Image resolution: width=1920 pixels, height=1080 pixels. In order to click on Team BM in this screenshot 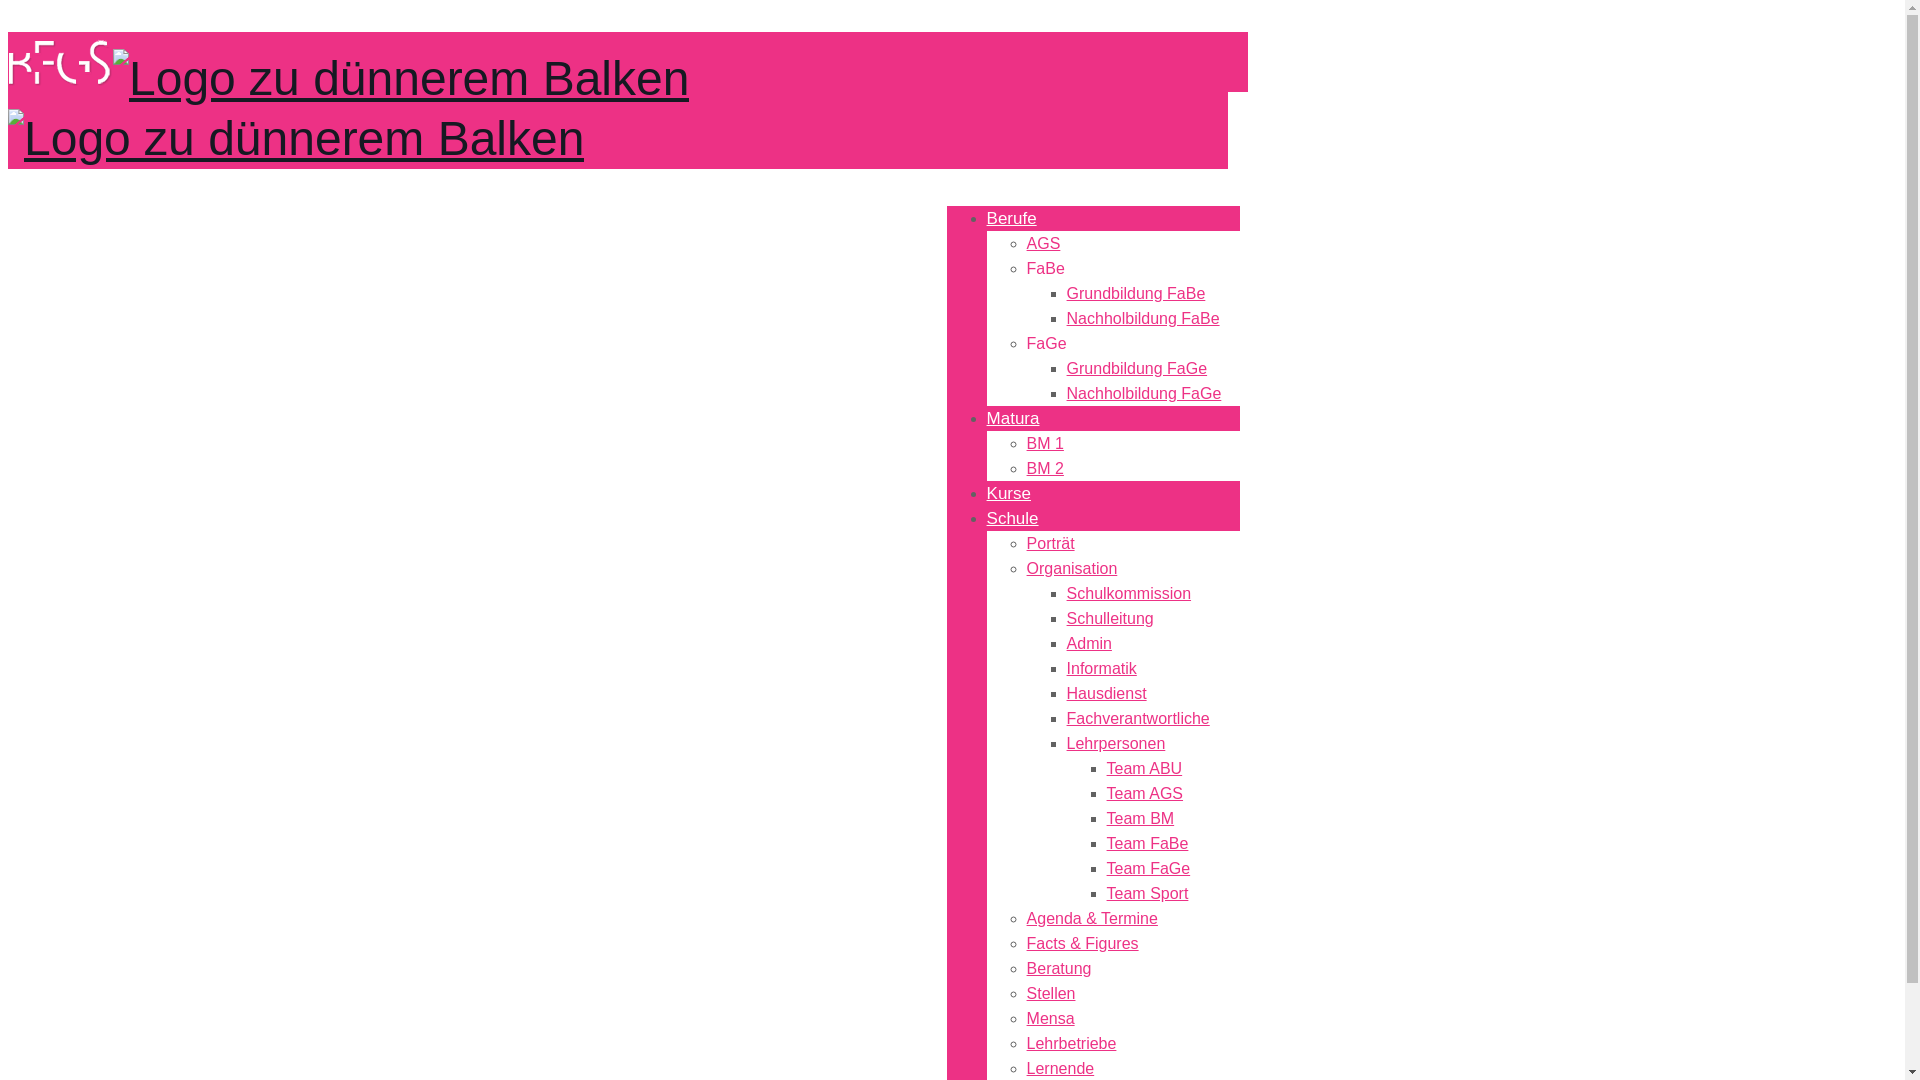, I will do `click(1141, 818)`.